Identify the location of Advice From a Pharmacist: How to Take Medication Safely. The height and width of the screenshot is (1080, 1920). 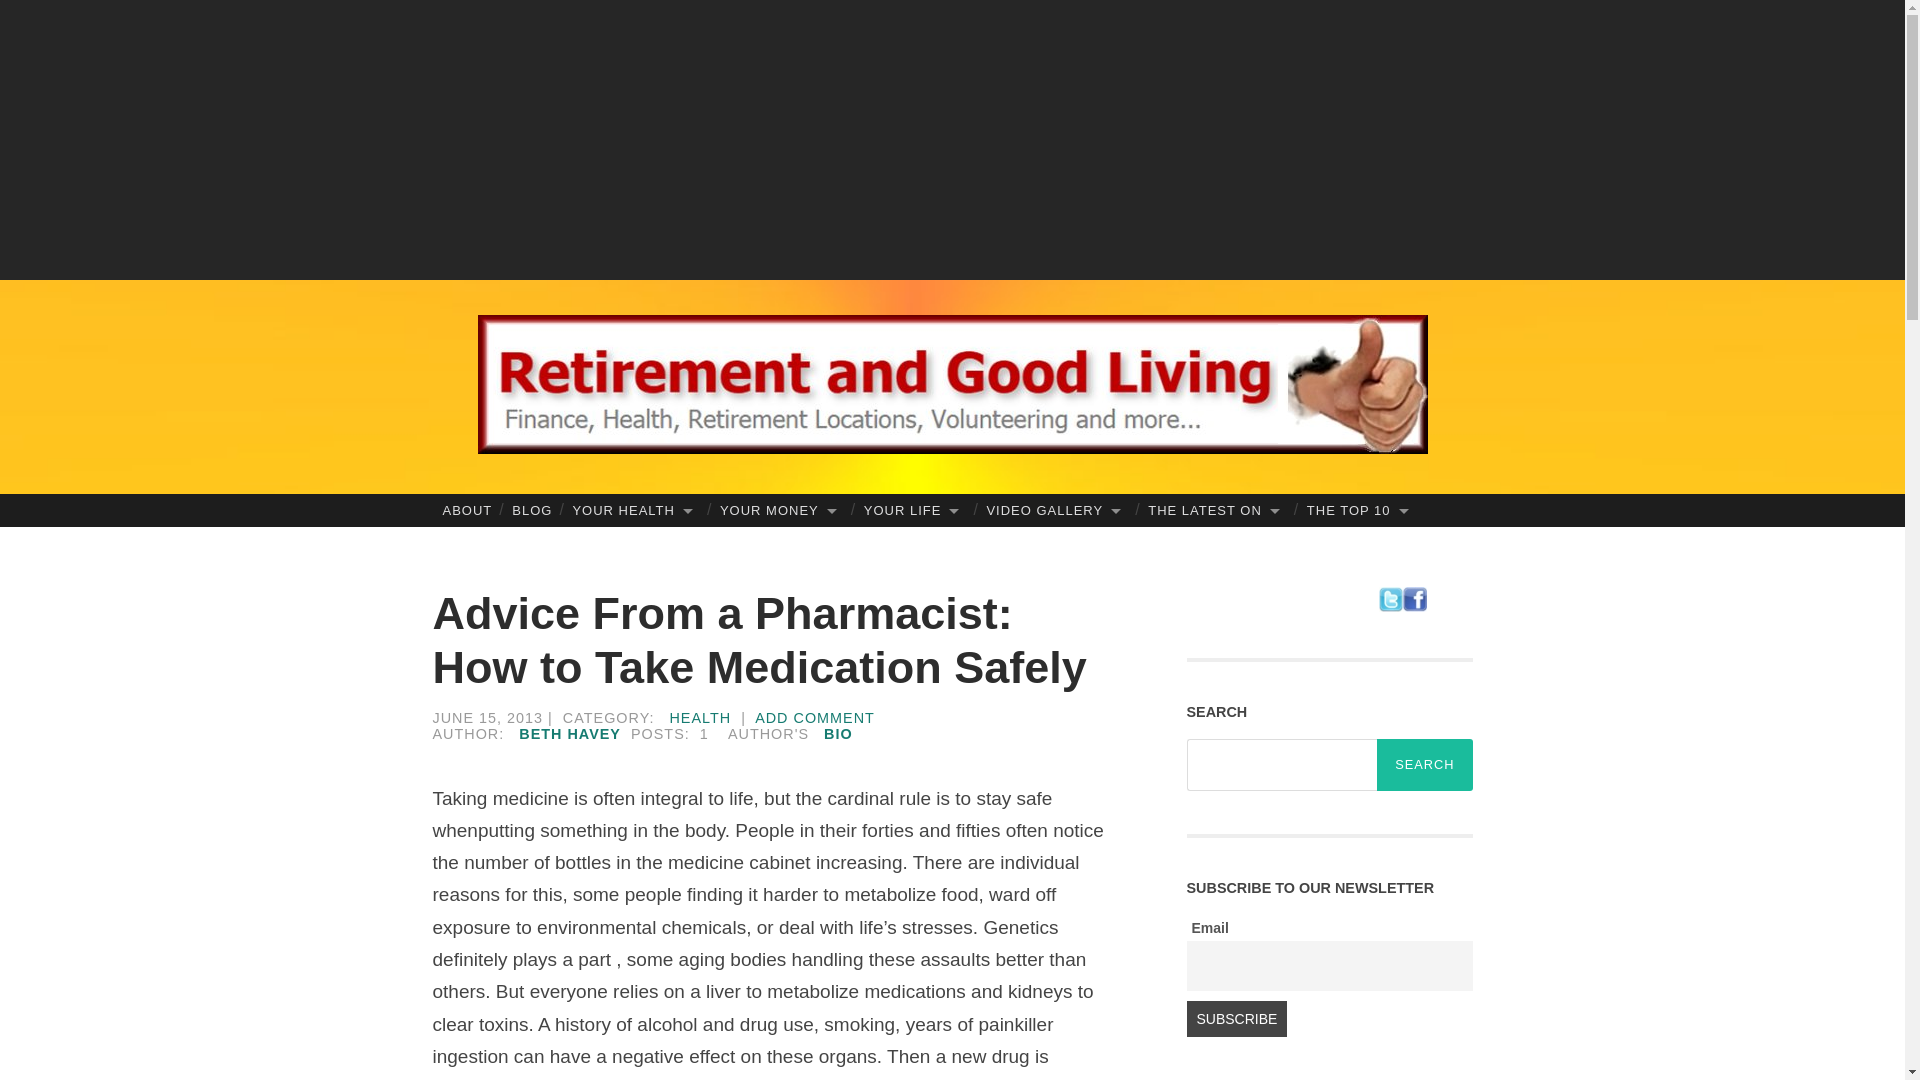
(759, 640).